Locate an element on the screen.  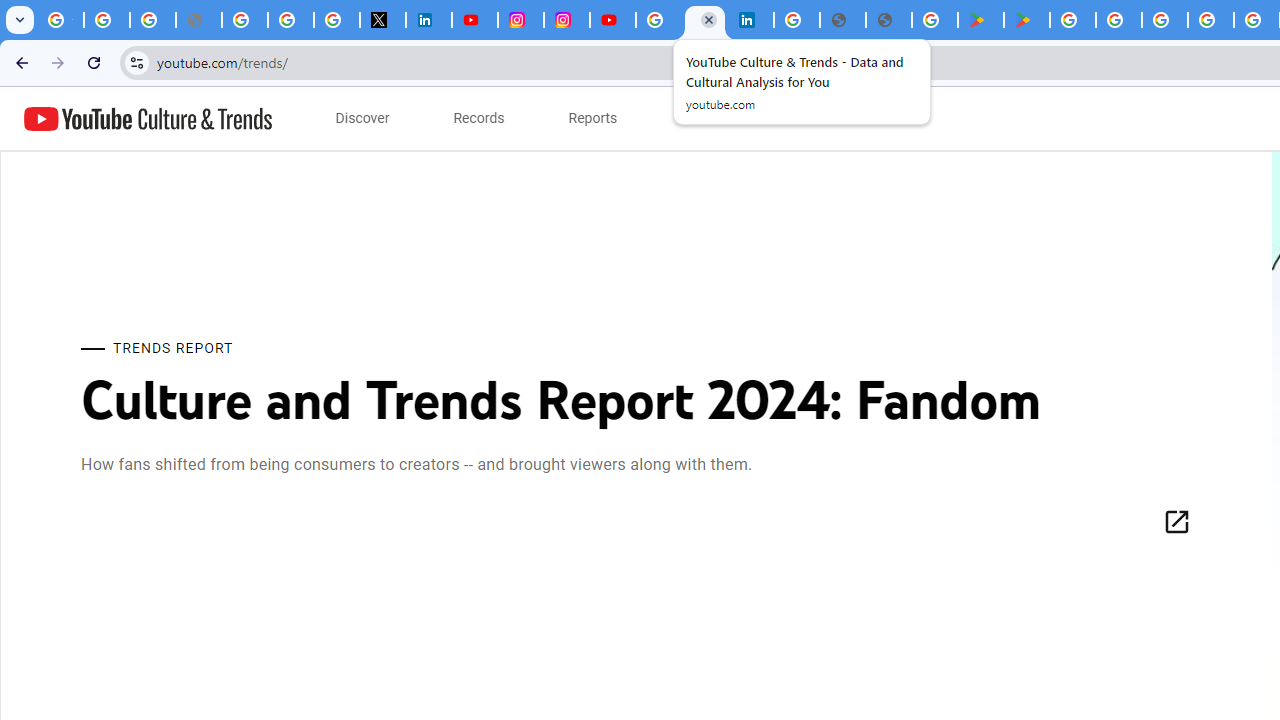
Privacy Help Center - Policies Help is located at coordinates (244, 20).